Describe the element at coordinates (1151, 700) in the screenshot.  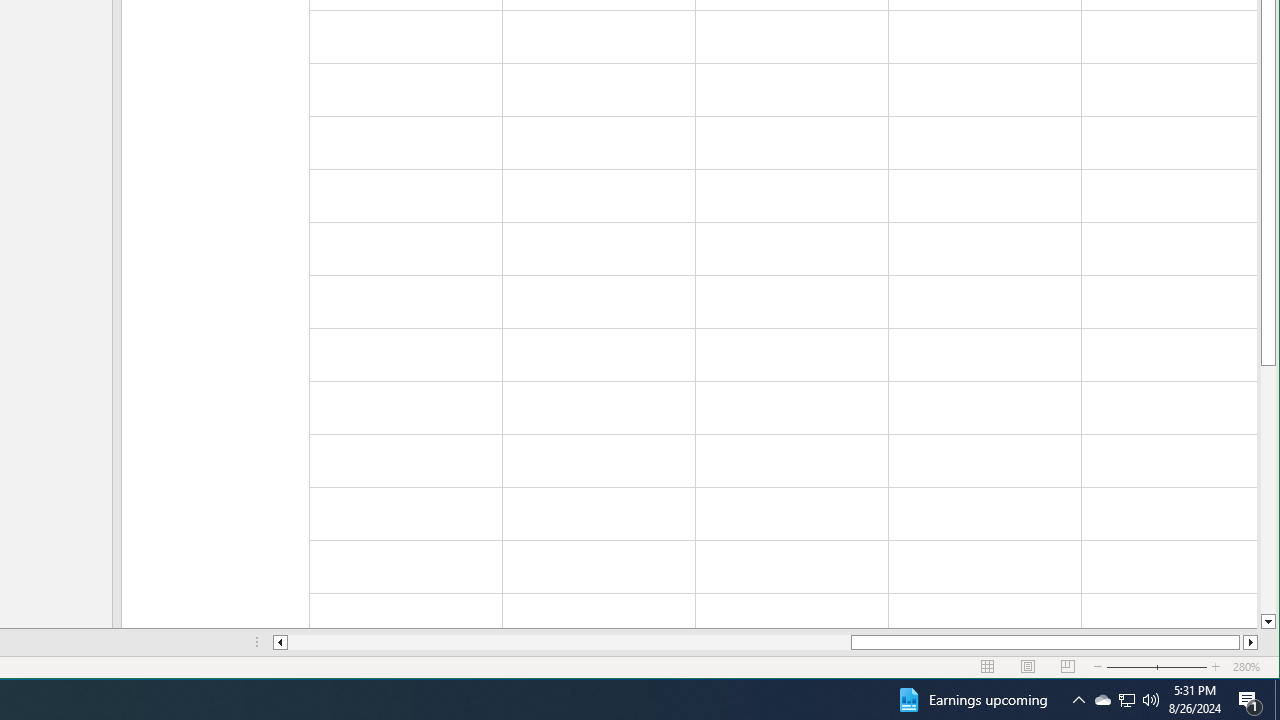
I see `Q2790: 100%` at that location.